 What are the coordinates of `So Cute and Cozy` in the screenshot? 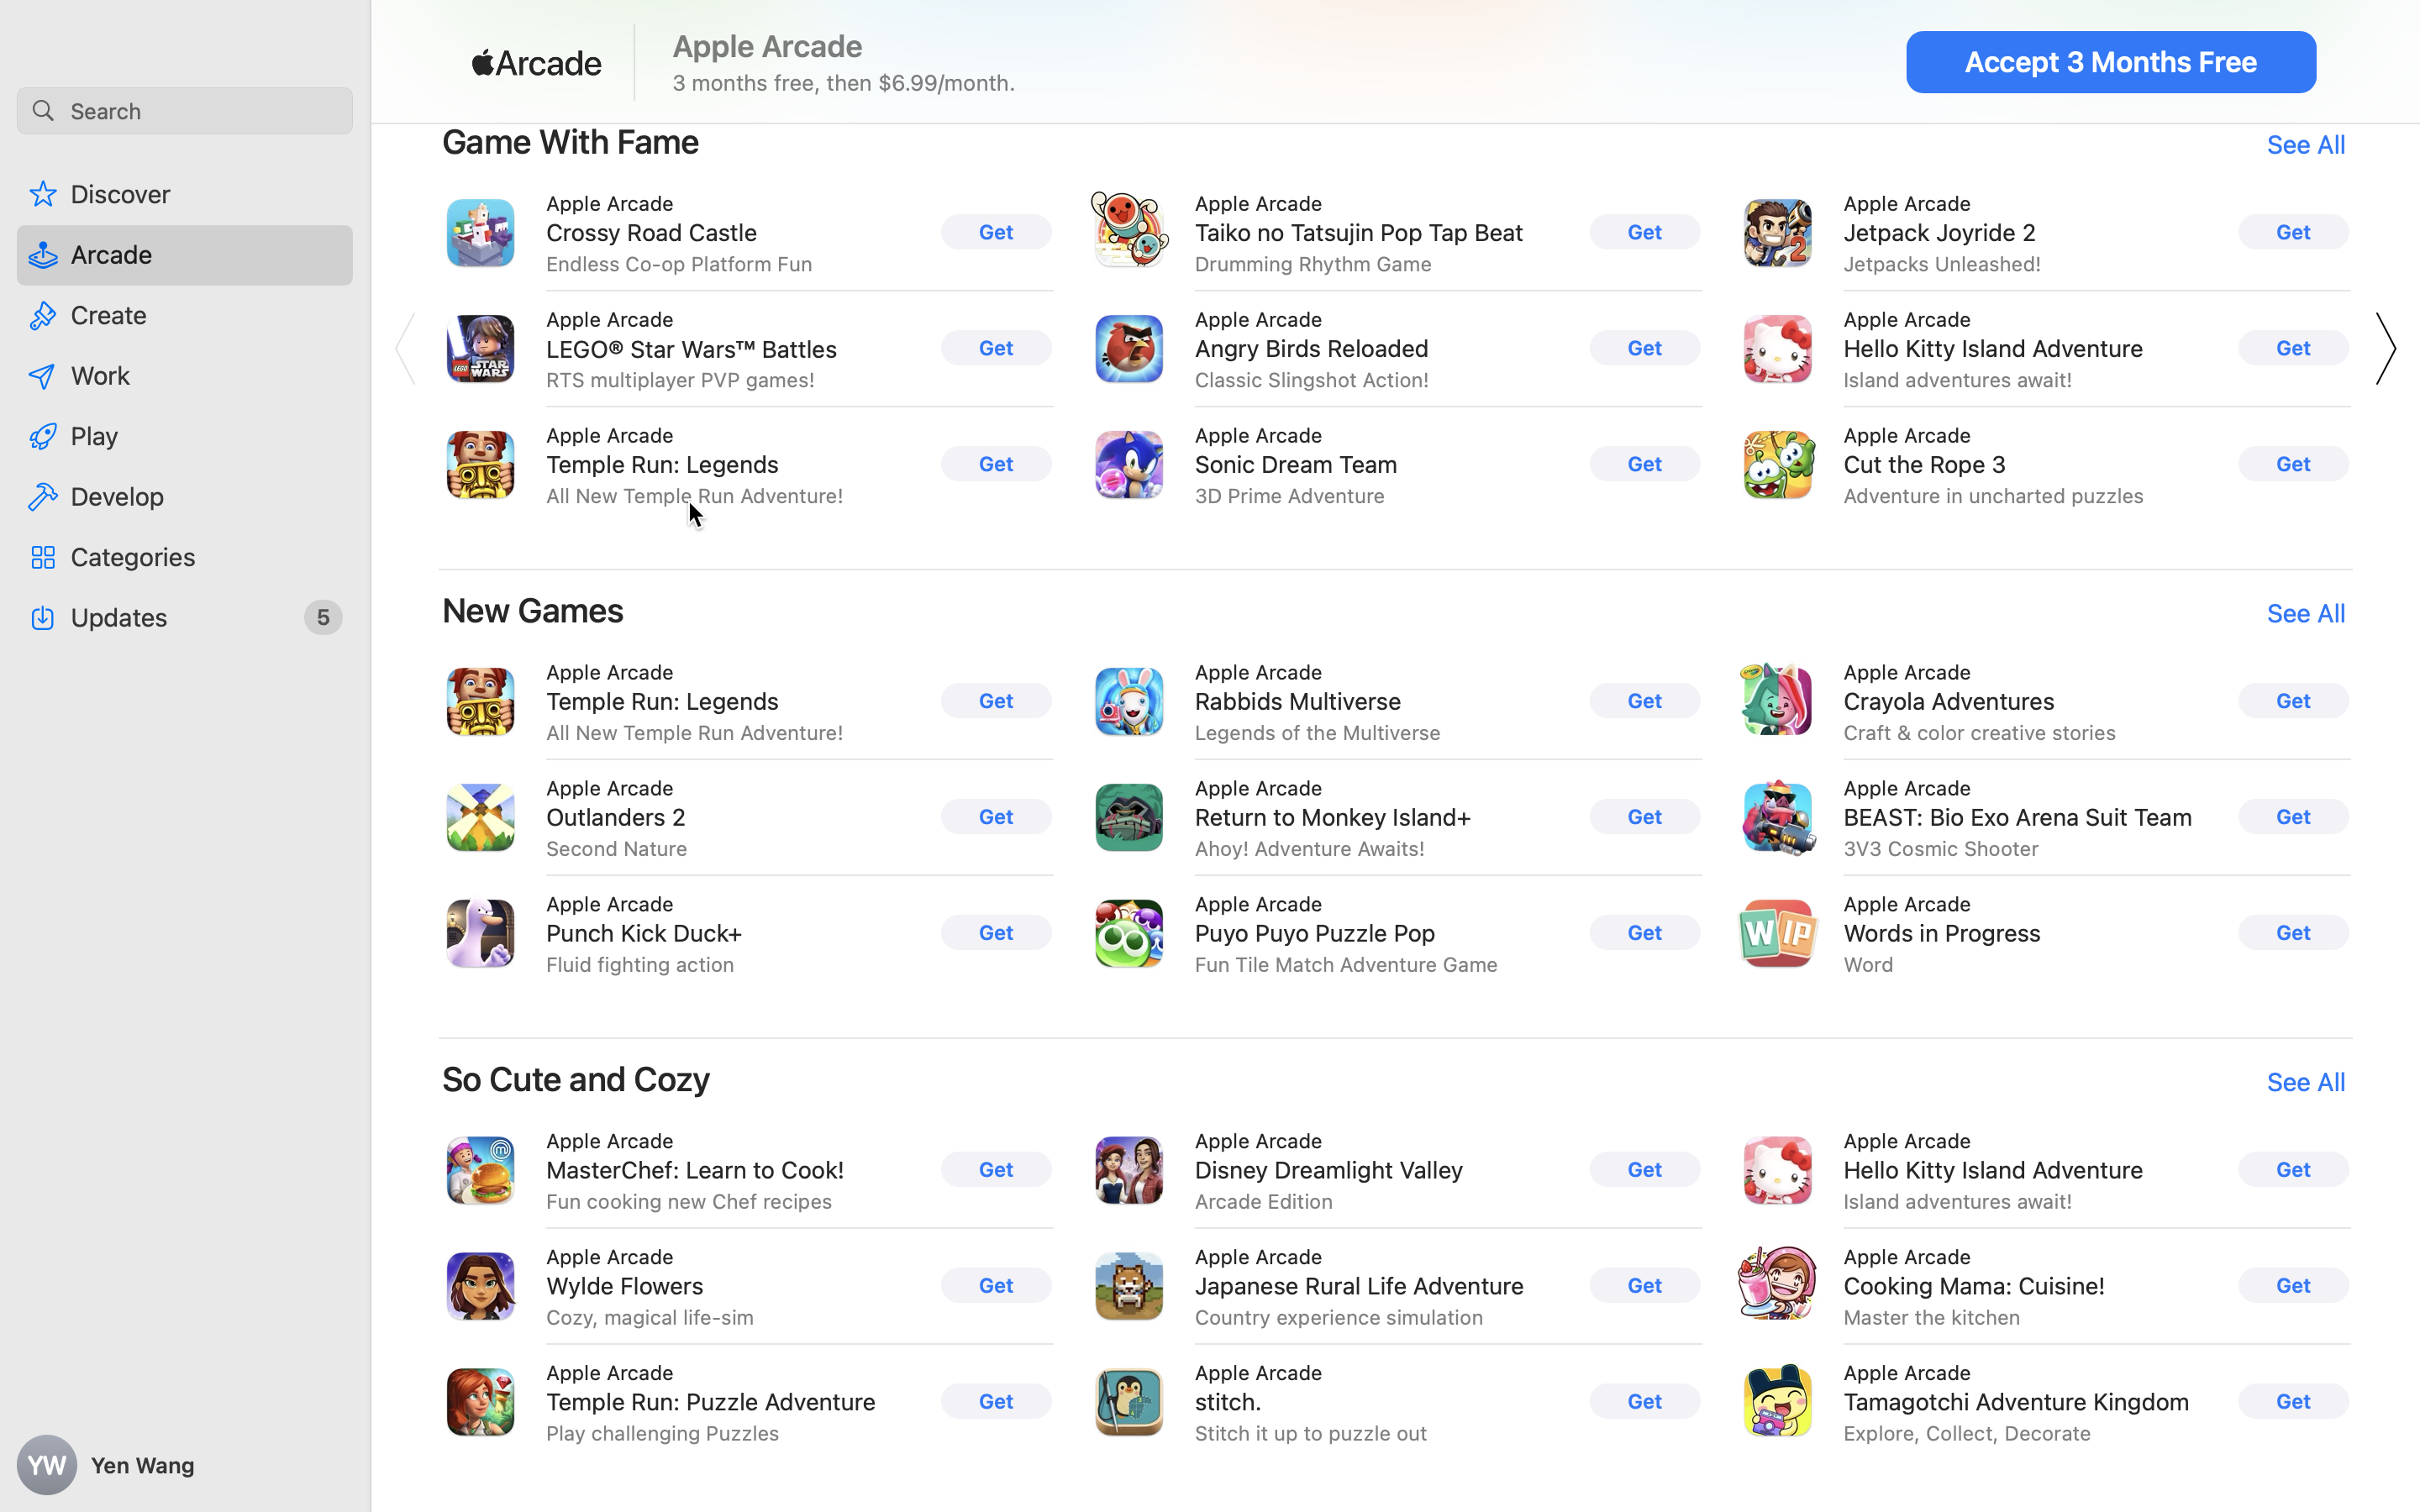 It's located at (577, 1079).